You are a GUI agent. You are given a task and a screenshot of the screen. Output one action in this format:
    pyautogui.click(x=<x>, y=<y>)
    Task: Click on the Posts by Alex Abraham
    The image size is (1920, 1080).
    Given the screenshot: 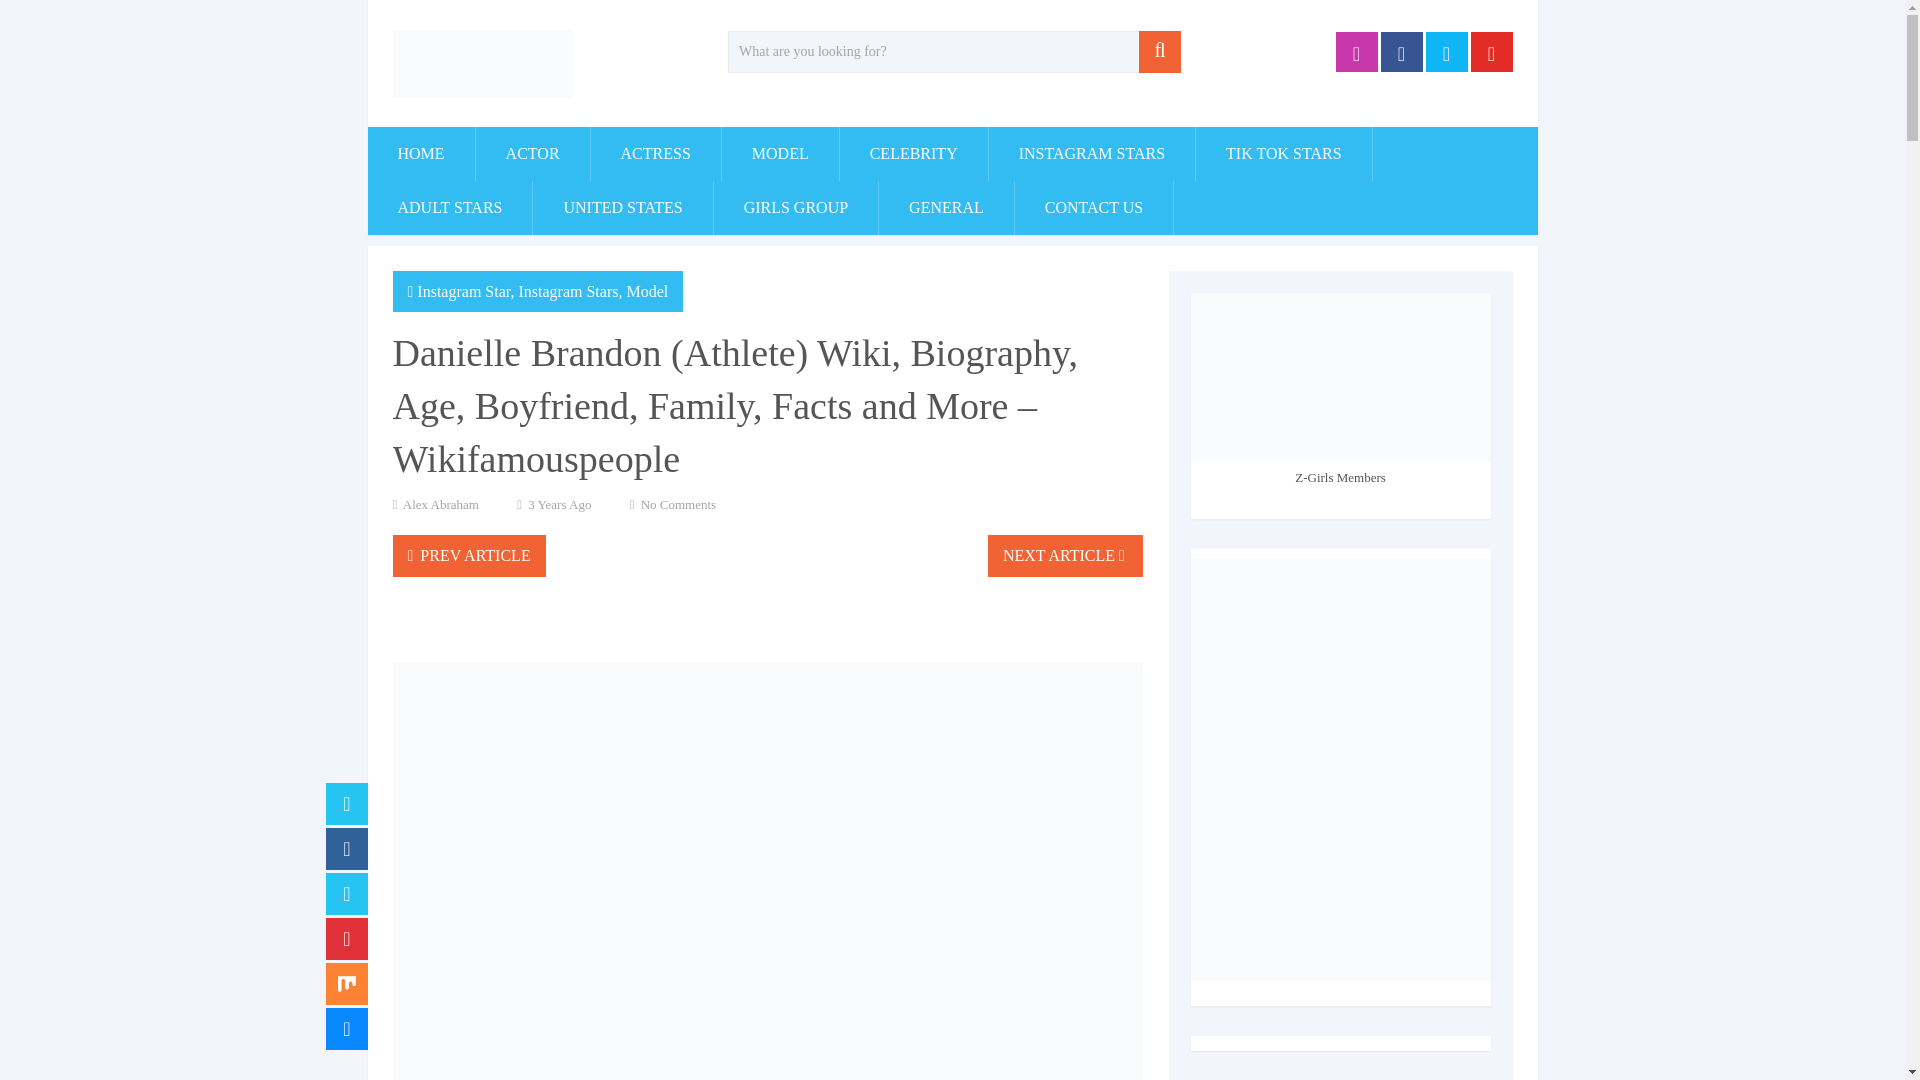 What is the action you would take?
    pyautogui.click(x=440, y=504)
    